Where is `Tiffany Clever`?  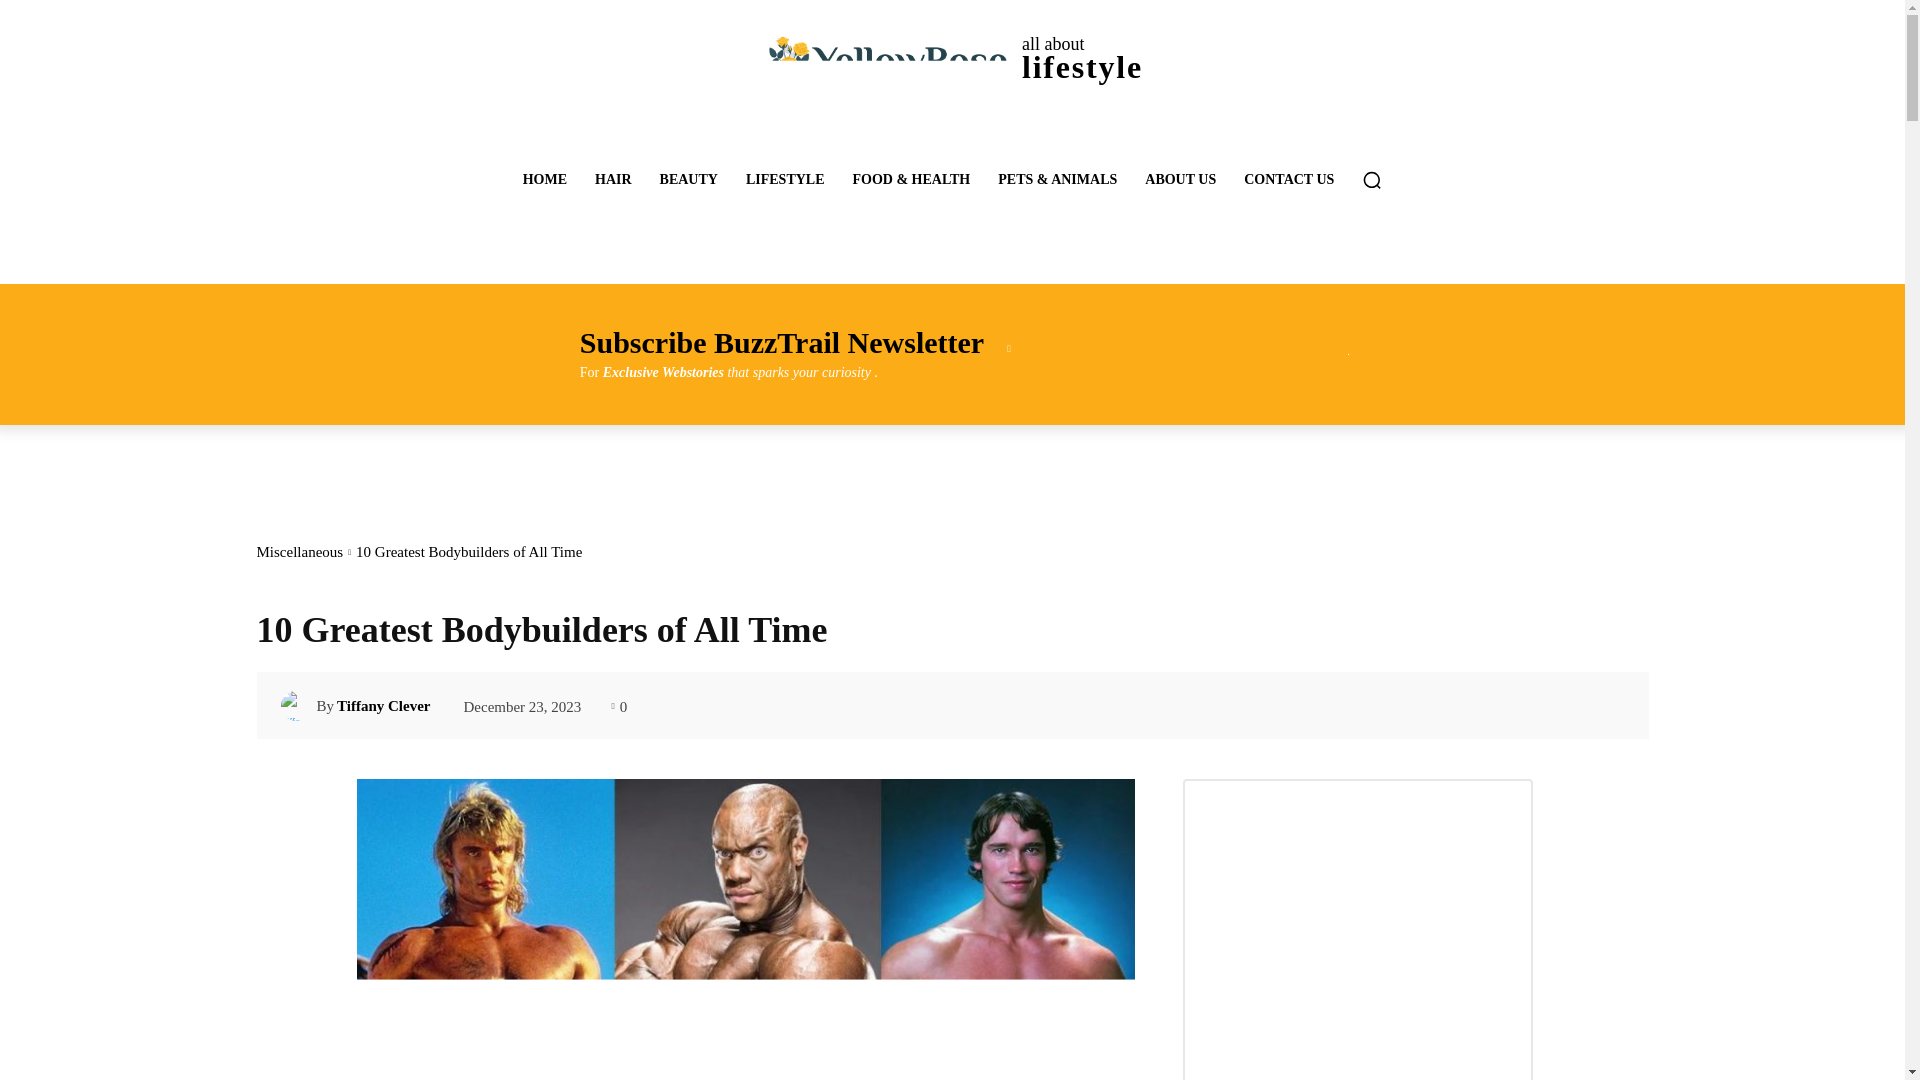 Tiffany Clever is located at coordinates (785, 180).